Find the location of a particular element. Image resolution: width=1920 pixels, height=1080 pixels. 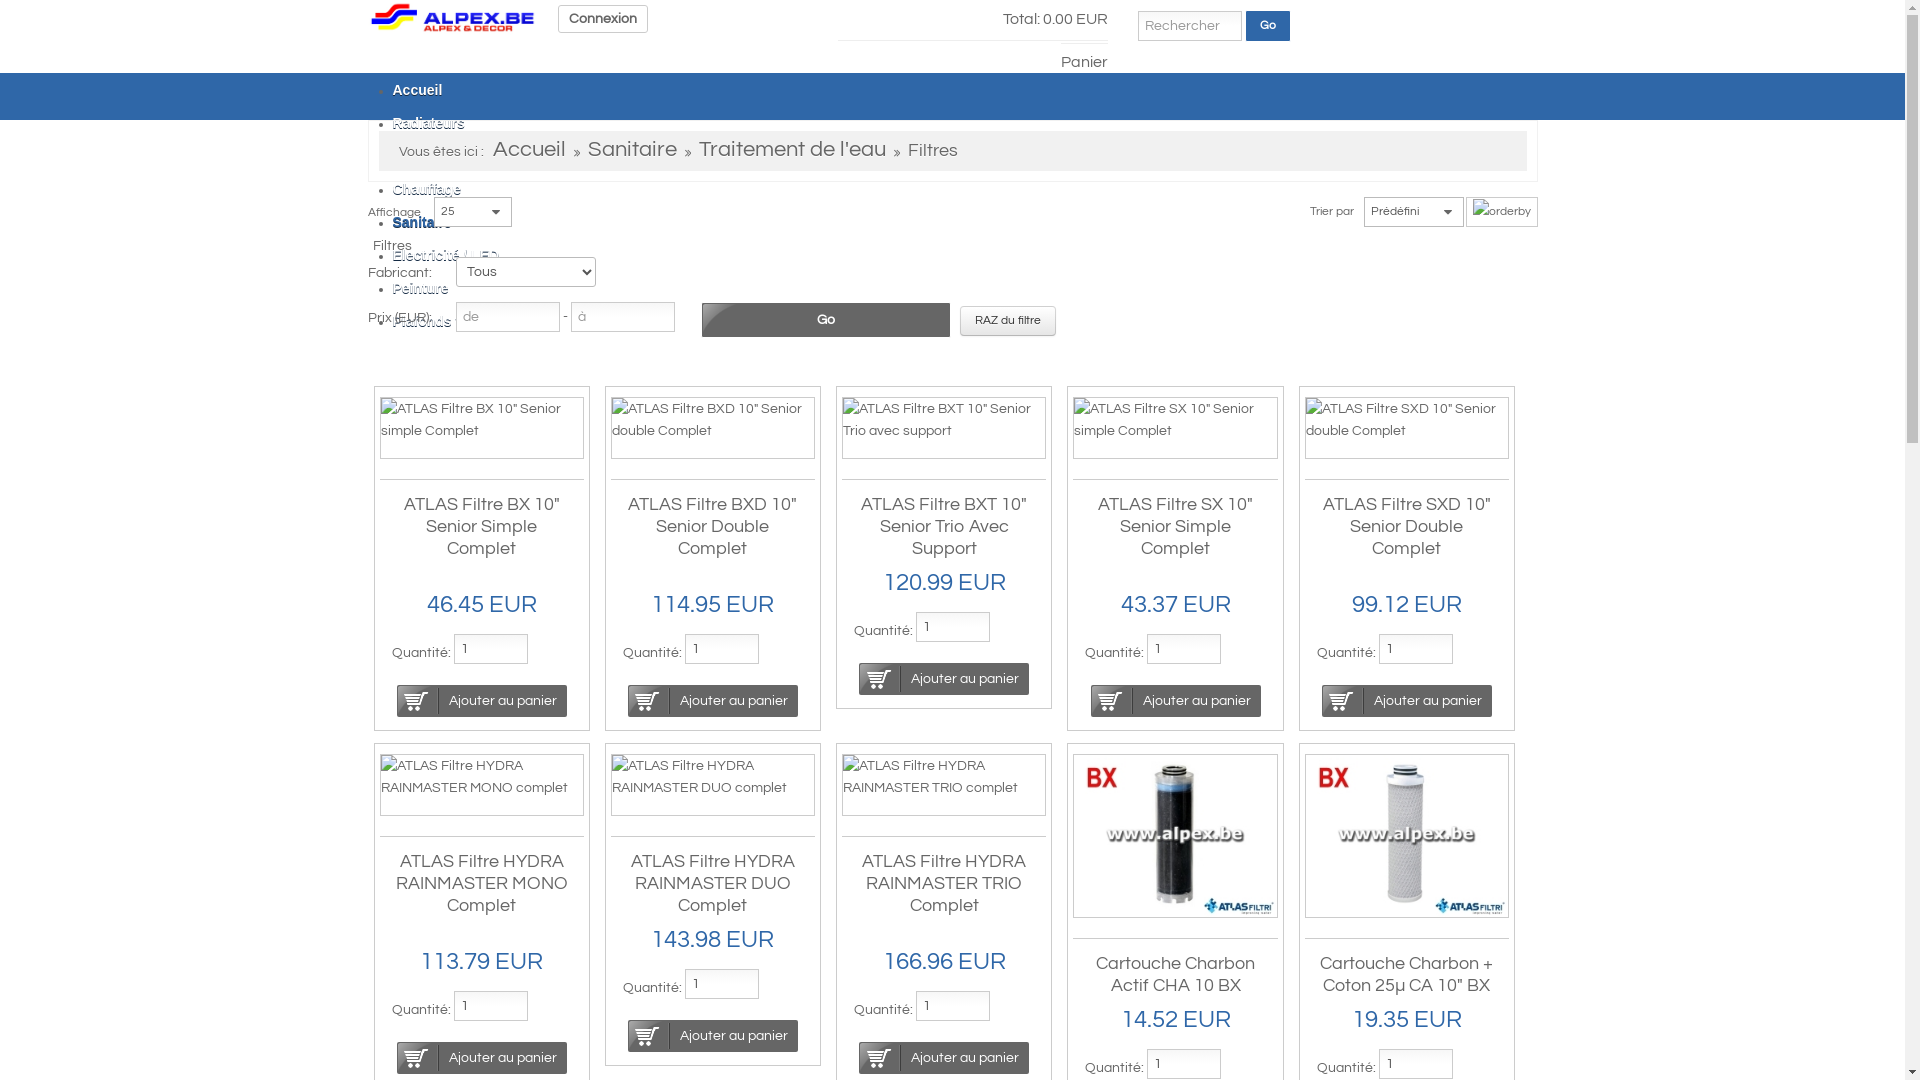

ATLAS Filtre HYDRA RAINMASTER MONO complet is located at coordinates (481, 777).